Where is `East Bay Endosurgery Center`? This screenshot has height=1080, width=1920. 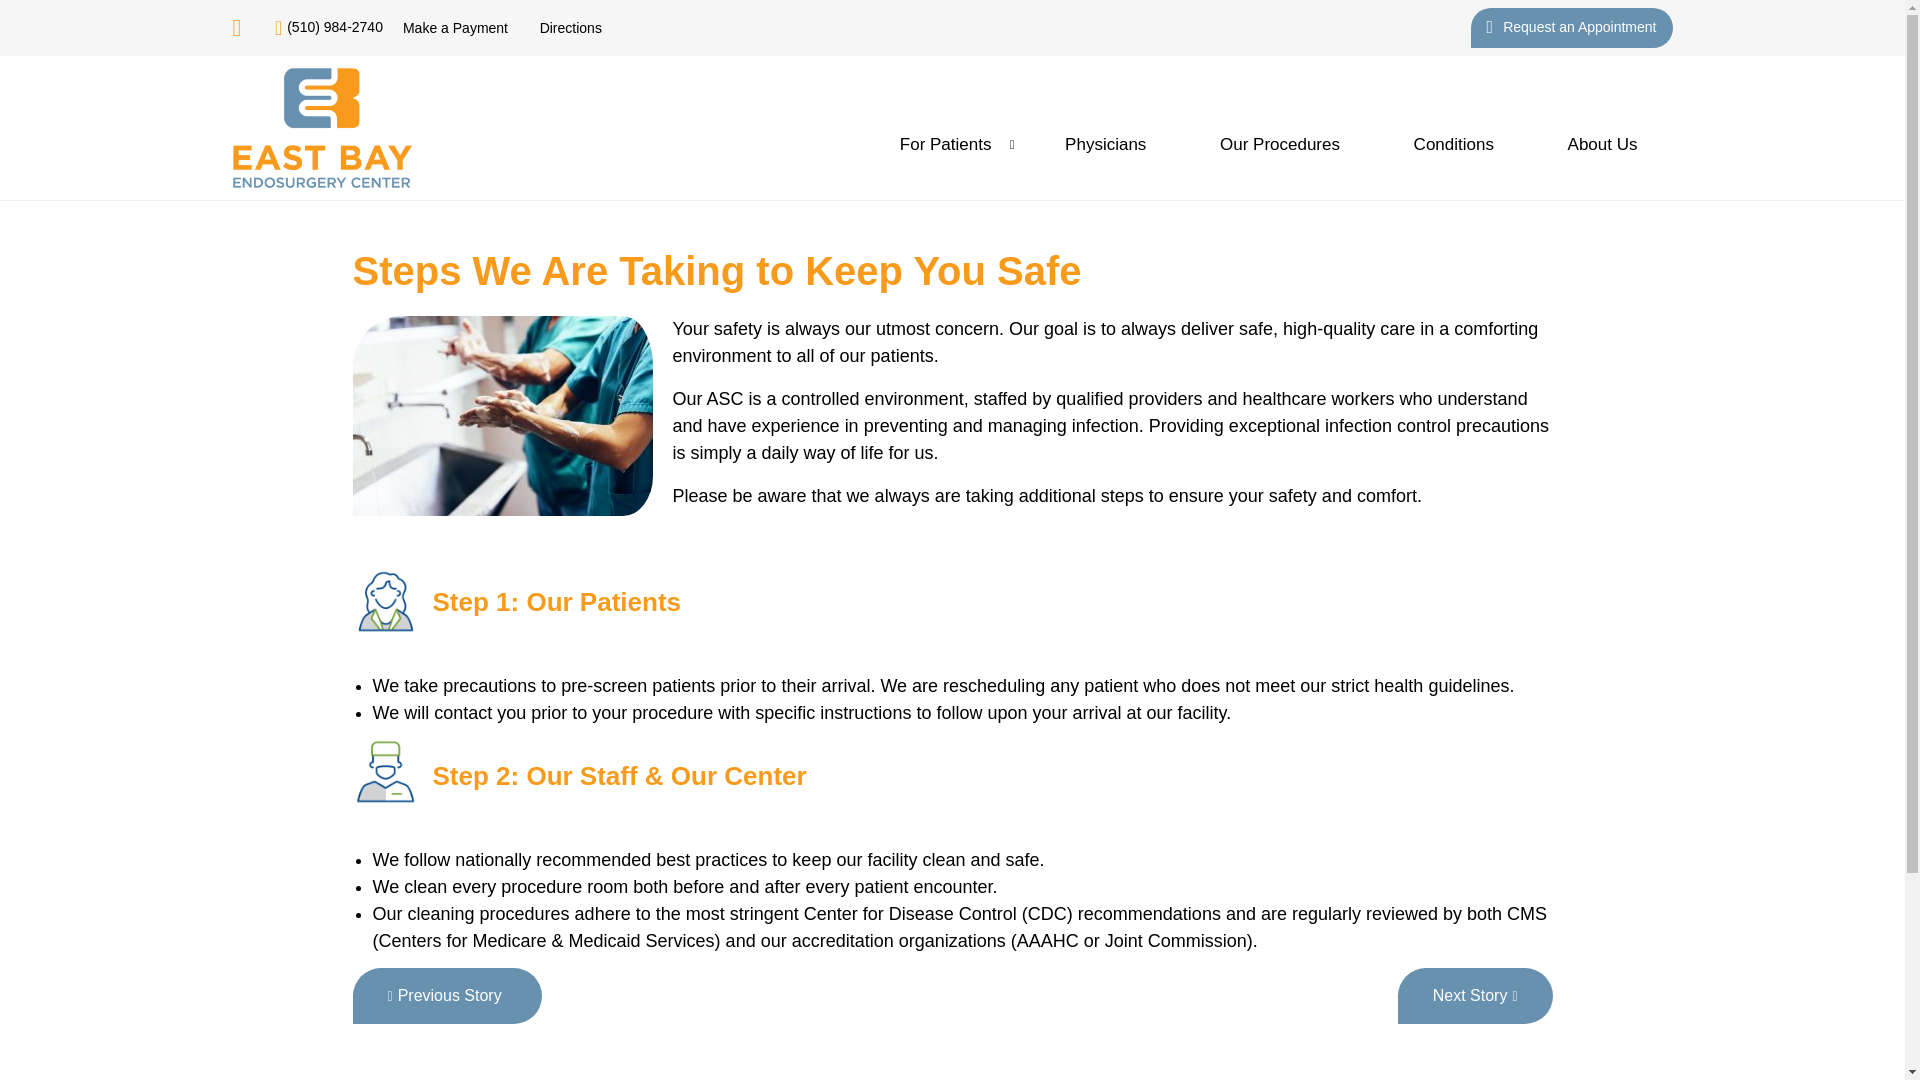
East Bay Endosurgery Center is located at coordinates (321, 128).